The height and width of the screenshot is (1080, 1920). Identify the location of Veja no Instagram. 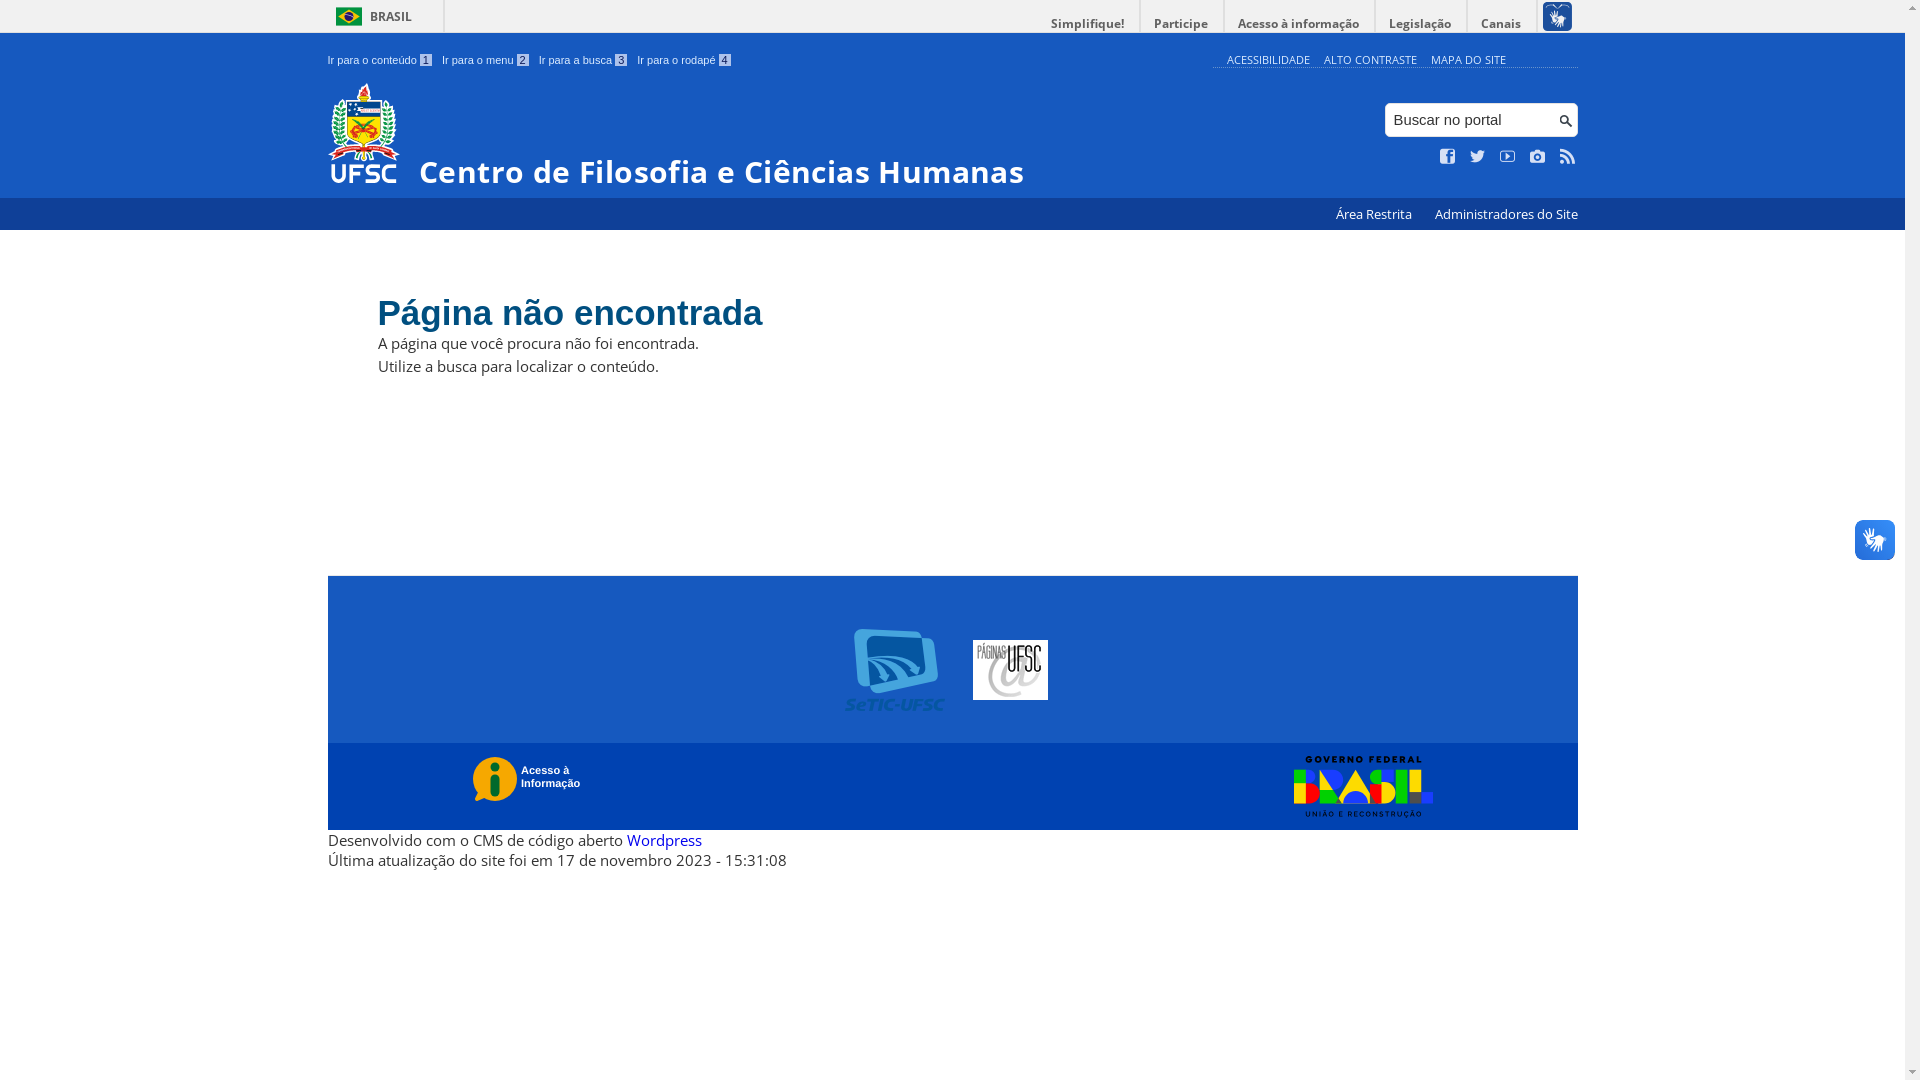
(1538, 157).